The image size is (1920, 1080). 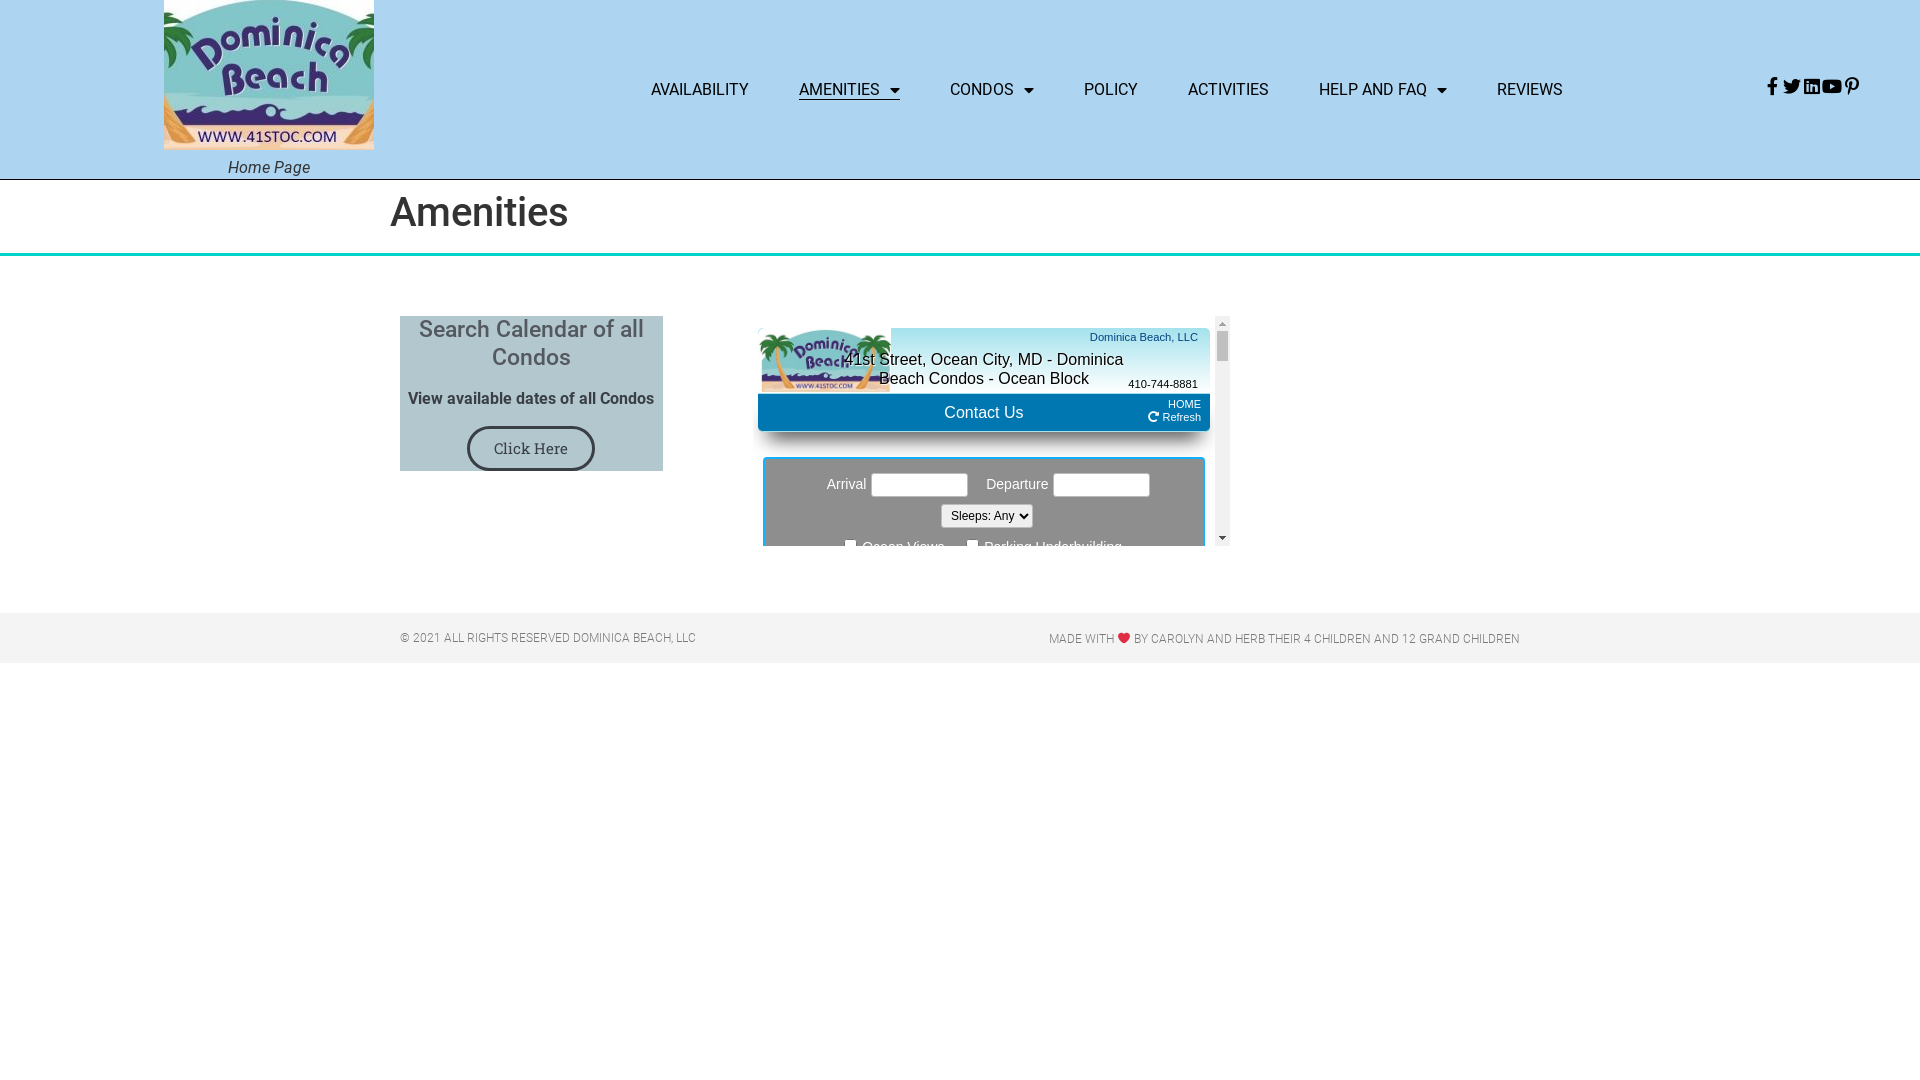 I want to click on CONDOS, so click(x=992, y=90).